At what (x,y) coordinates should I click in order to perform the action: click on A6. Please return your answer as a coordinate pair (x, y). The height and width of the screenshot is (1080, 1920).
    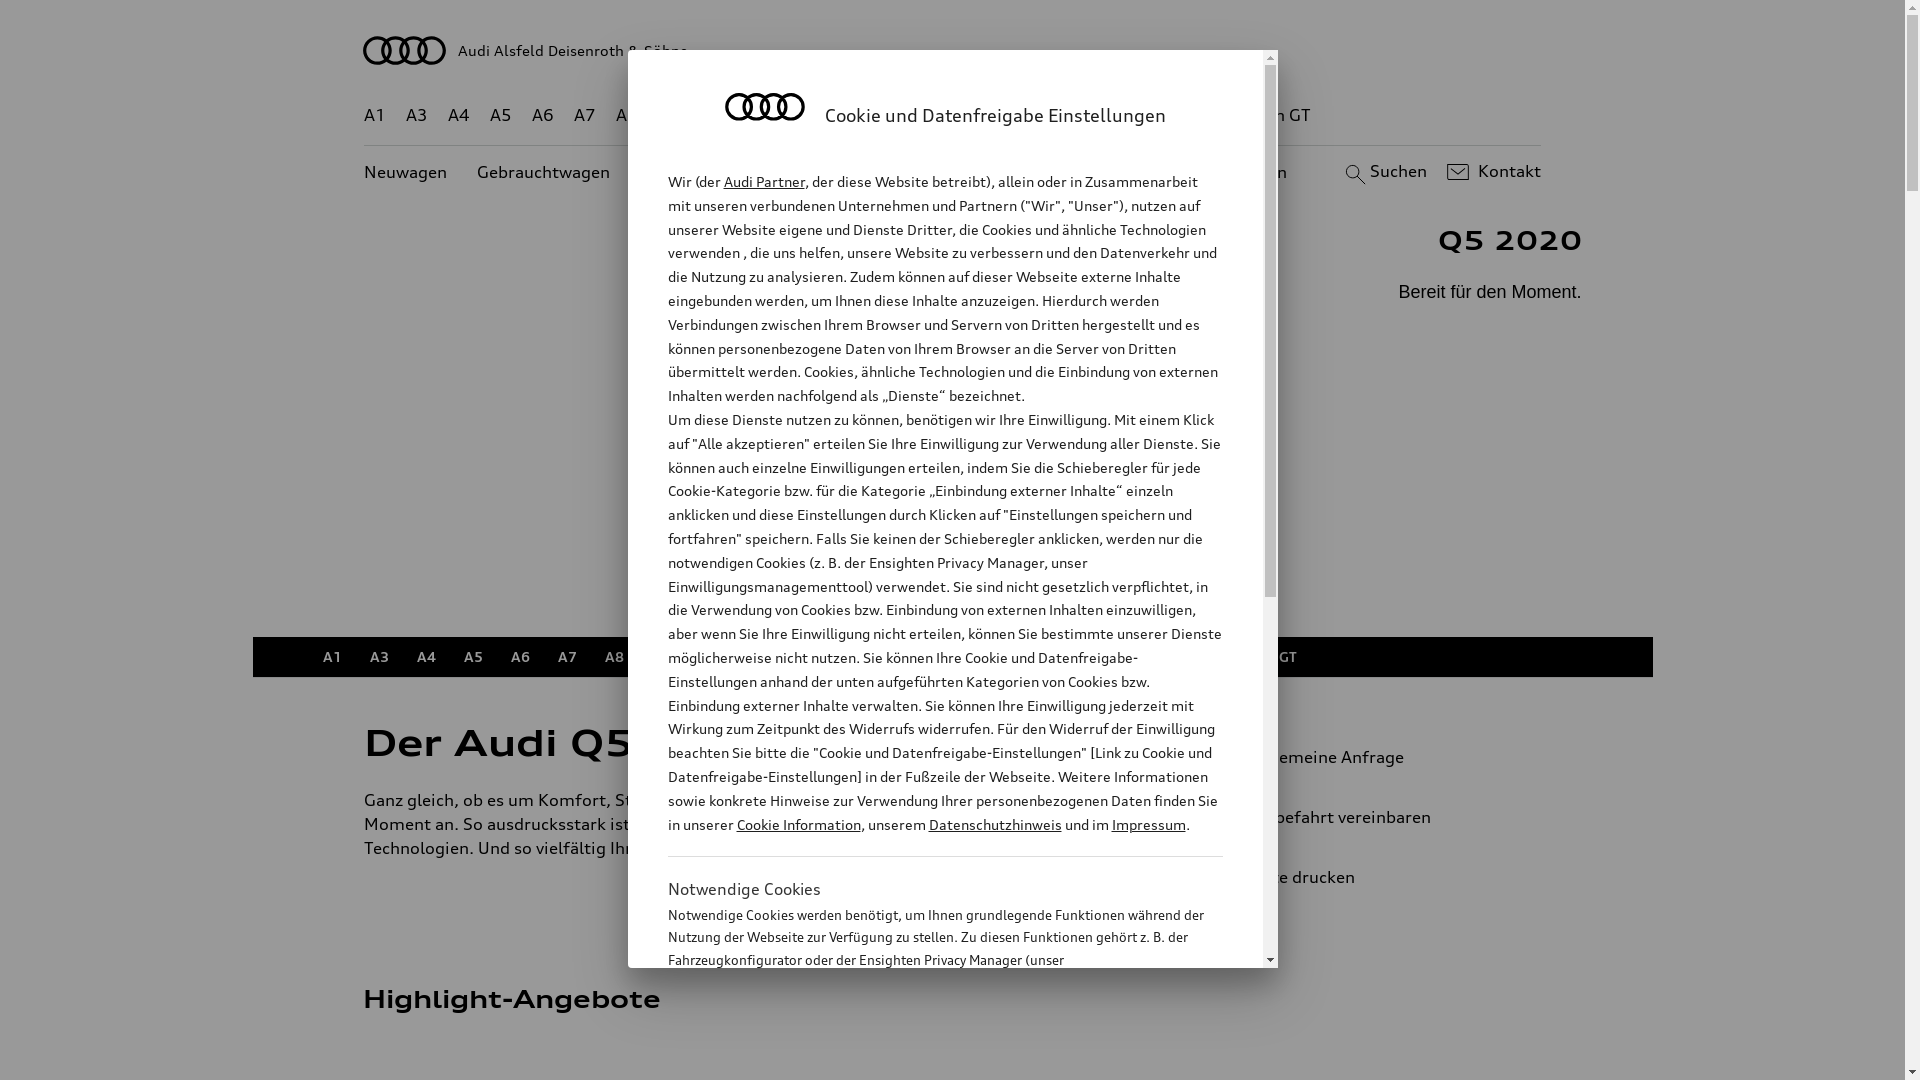
    Looking at the image, I should click on (543, 116).